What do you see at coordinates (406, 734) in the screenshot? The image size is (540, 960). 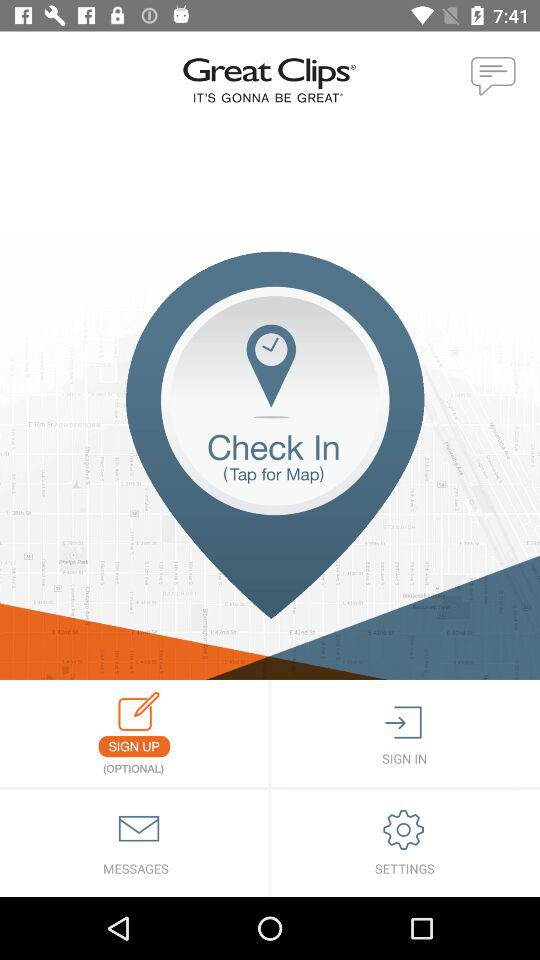 I see `open sign in page` at bounding box center [406, 734].